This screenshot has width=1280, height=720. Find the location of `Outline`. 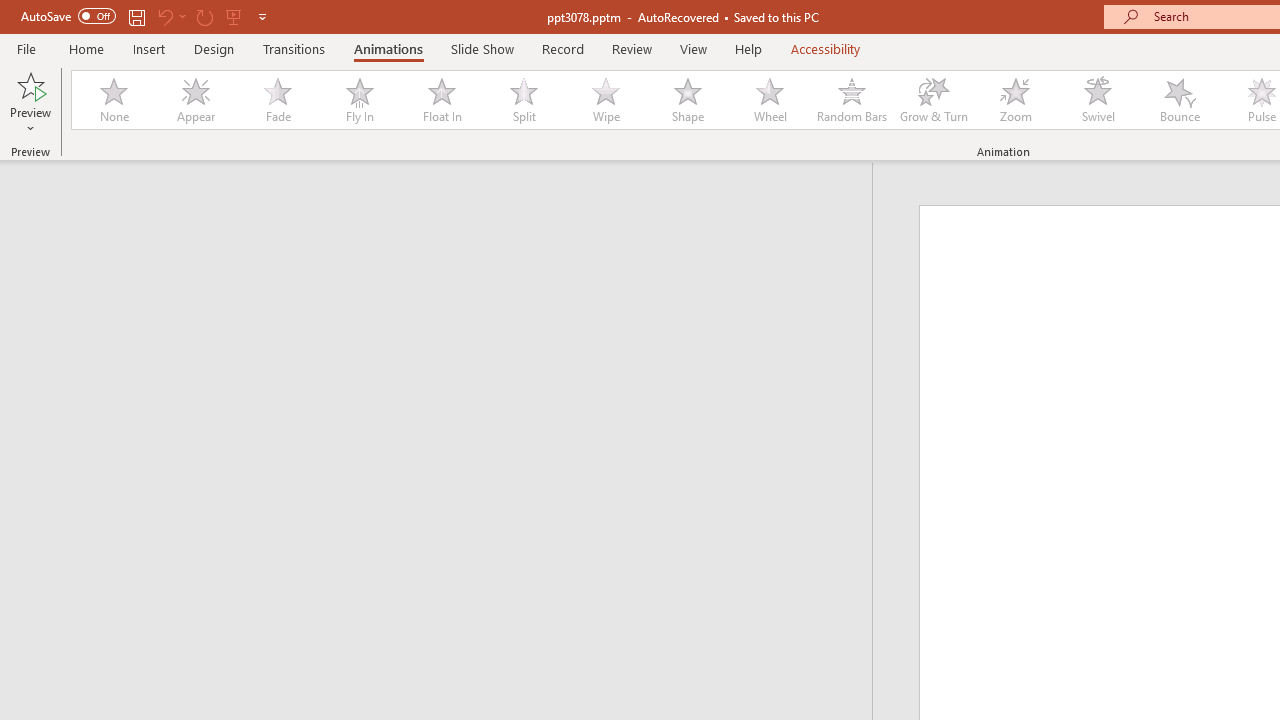

Outline is located at coordinates (445, 202).